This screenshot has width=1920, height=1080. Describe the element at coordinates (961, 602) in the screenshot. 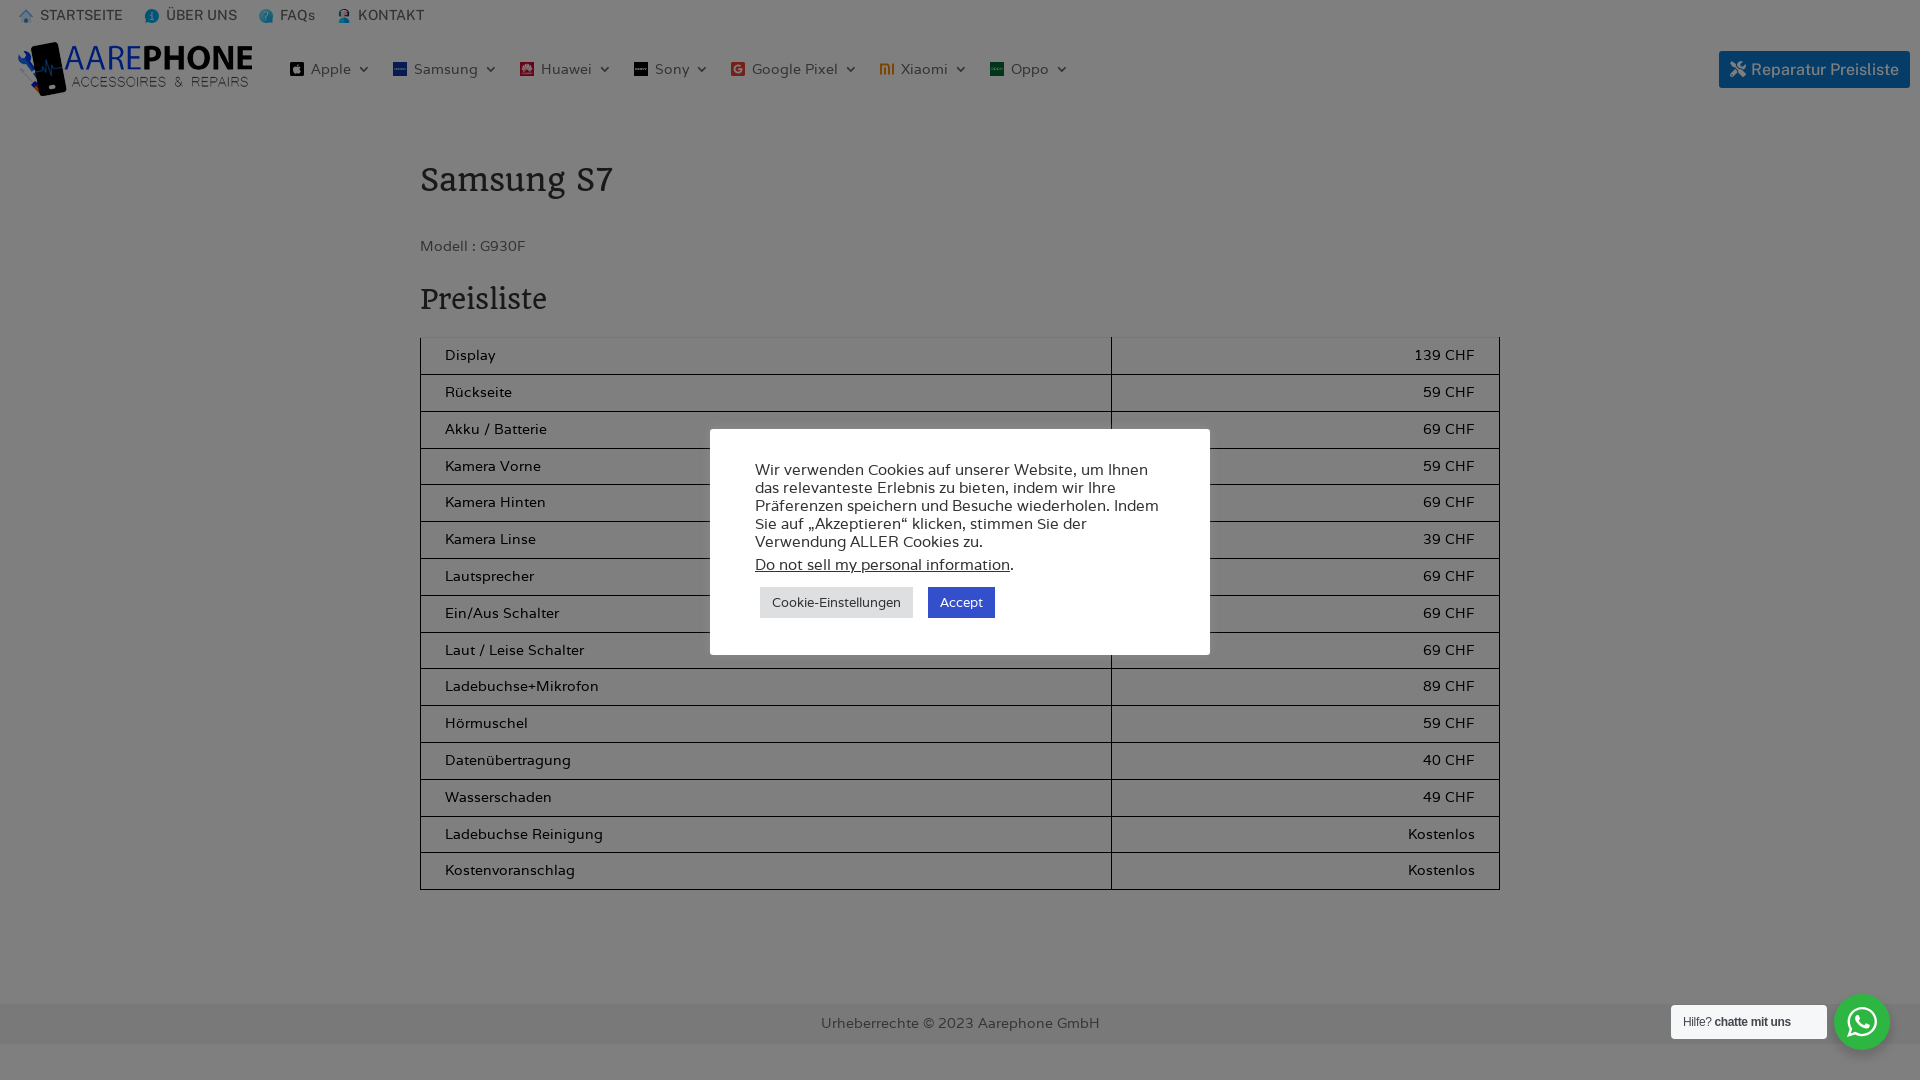

I see `Accept` at that location.